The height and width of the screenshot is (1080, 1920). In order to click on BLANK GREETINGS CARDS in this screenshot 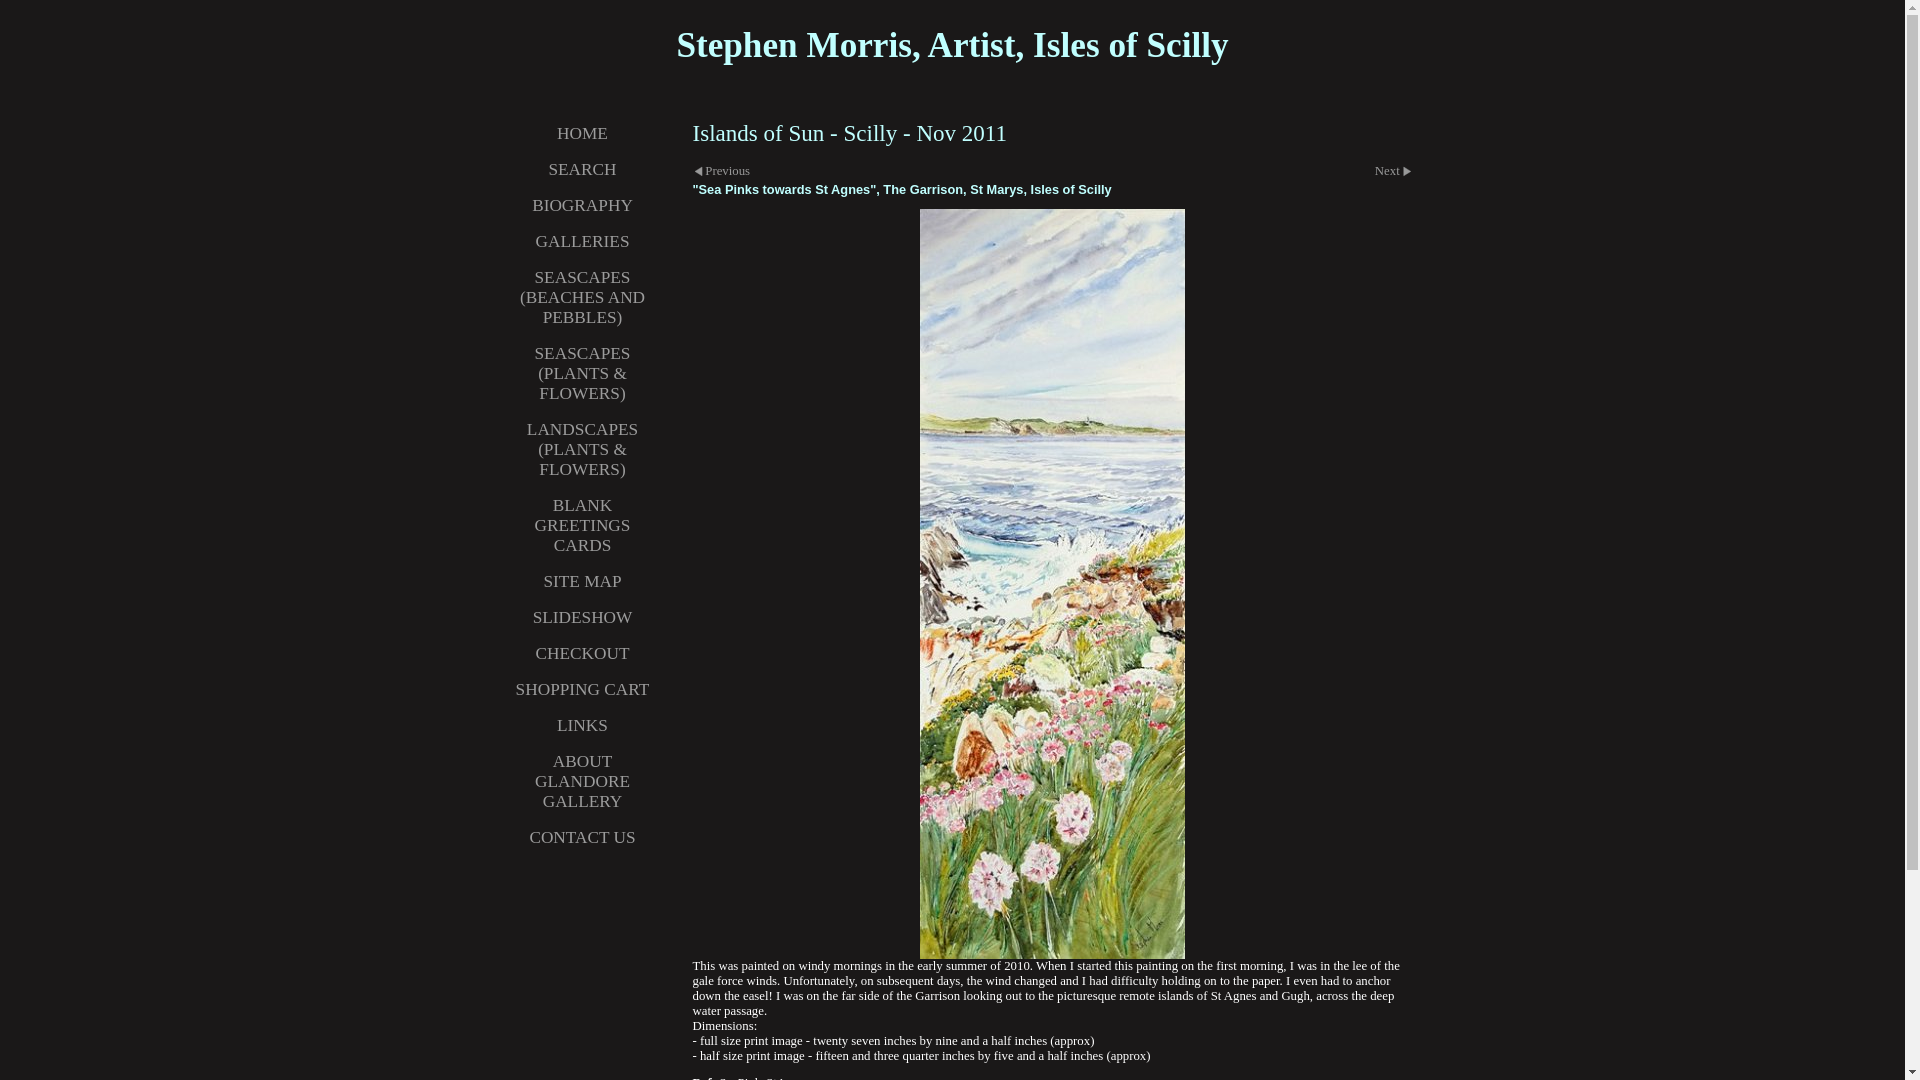, I will do `click(582, 526)`.